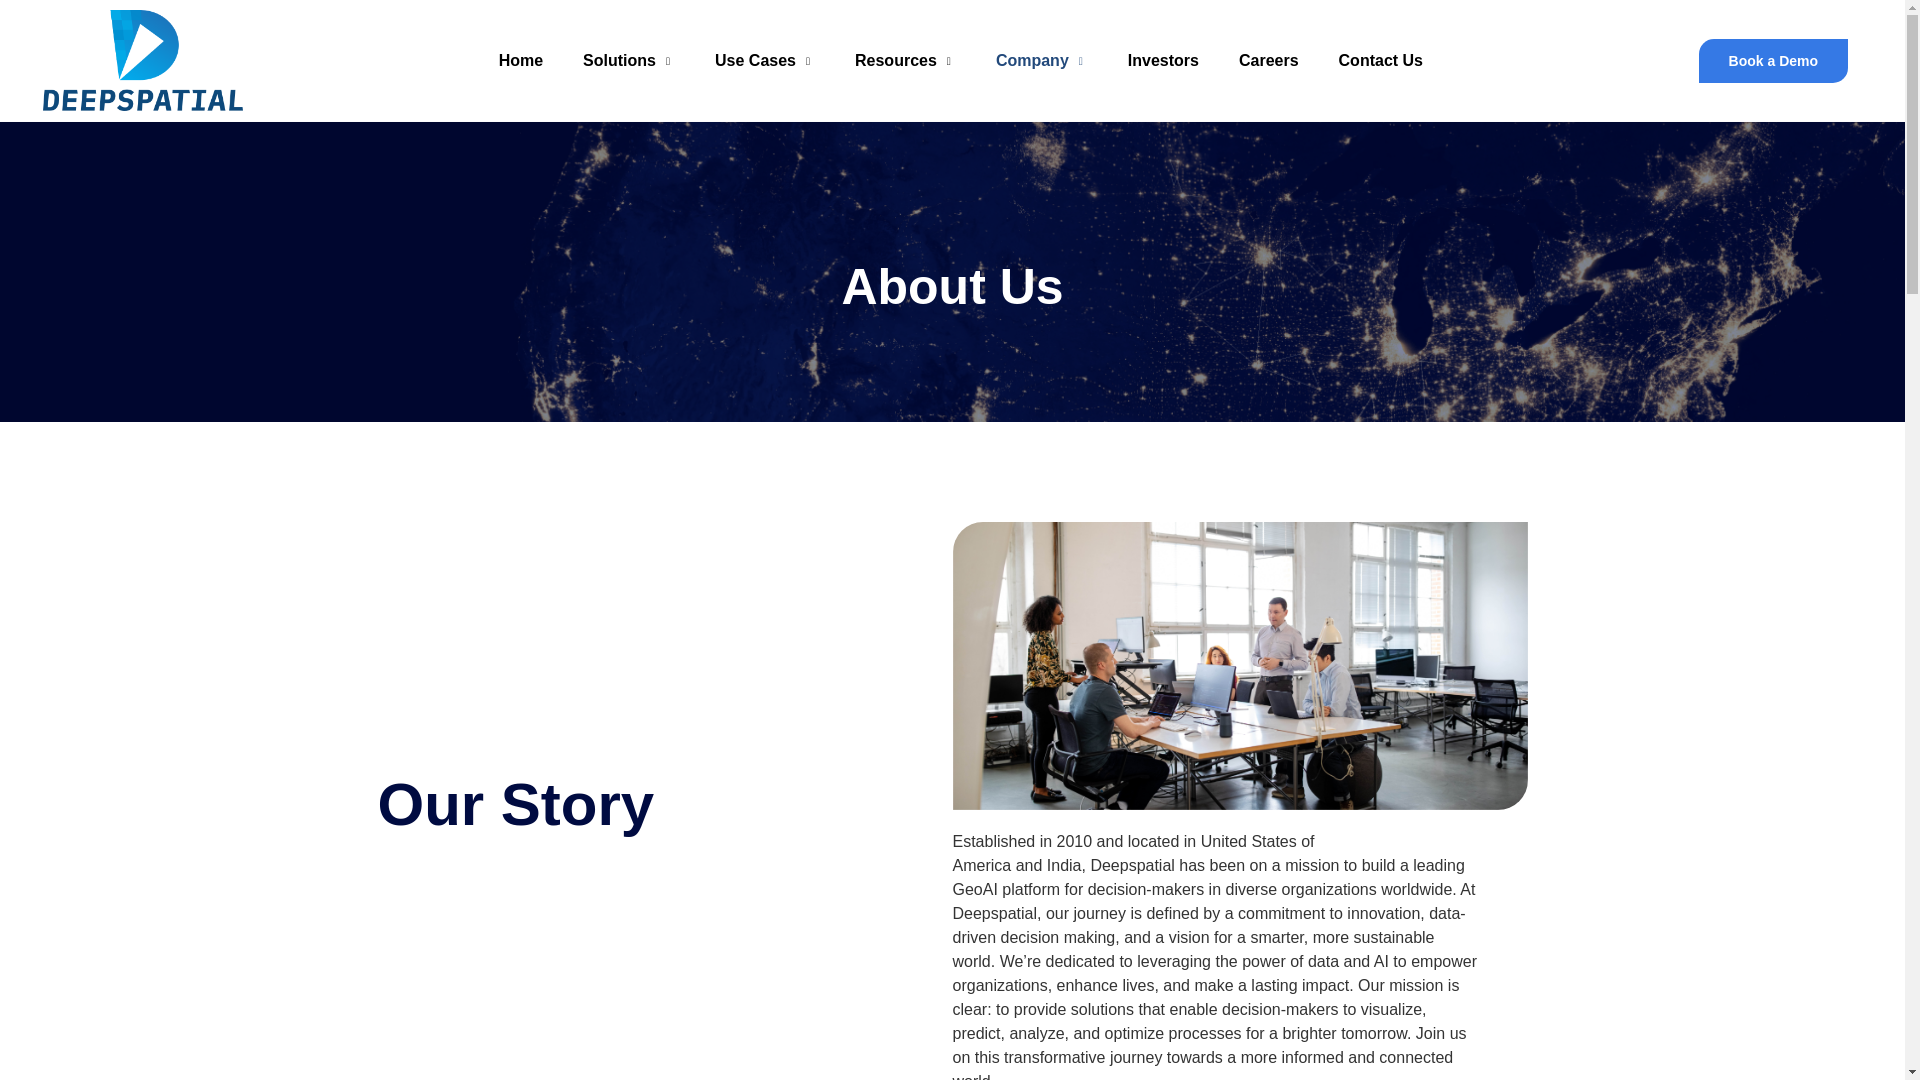 Image resolution: width=1920 pixels, height=1080 pixels. What do you see at coordinates (1163, 60) in the screenshot?
I see `Investors` at bounding box center [1163, 60].